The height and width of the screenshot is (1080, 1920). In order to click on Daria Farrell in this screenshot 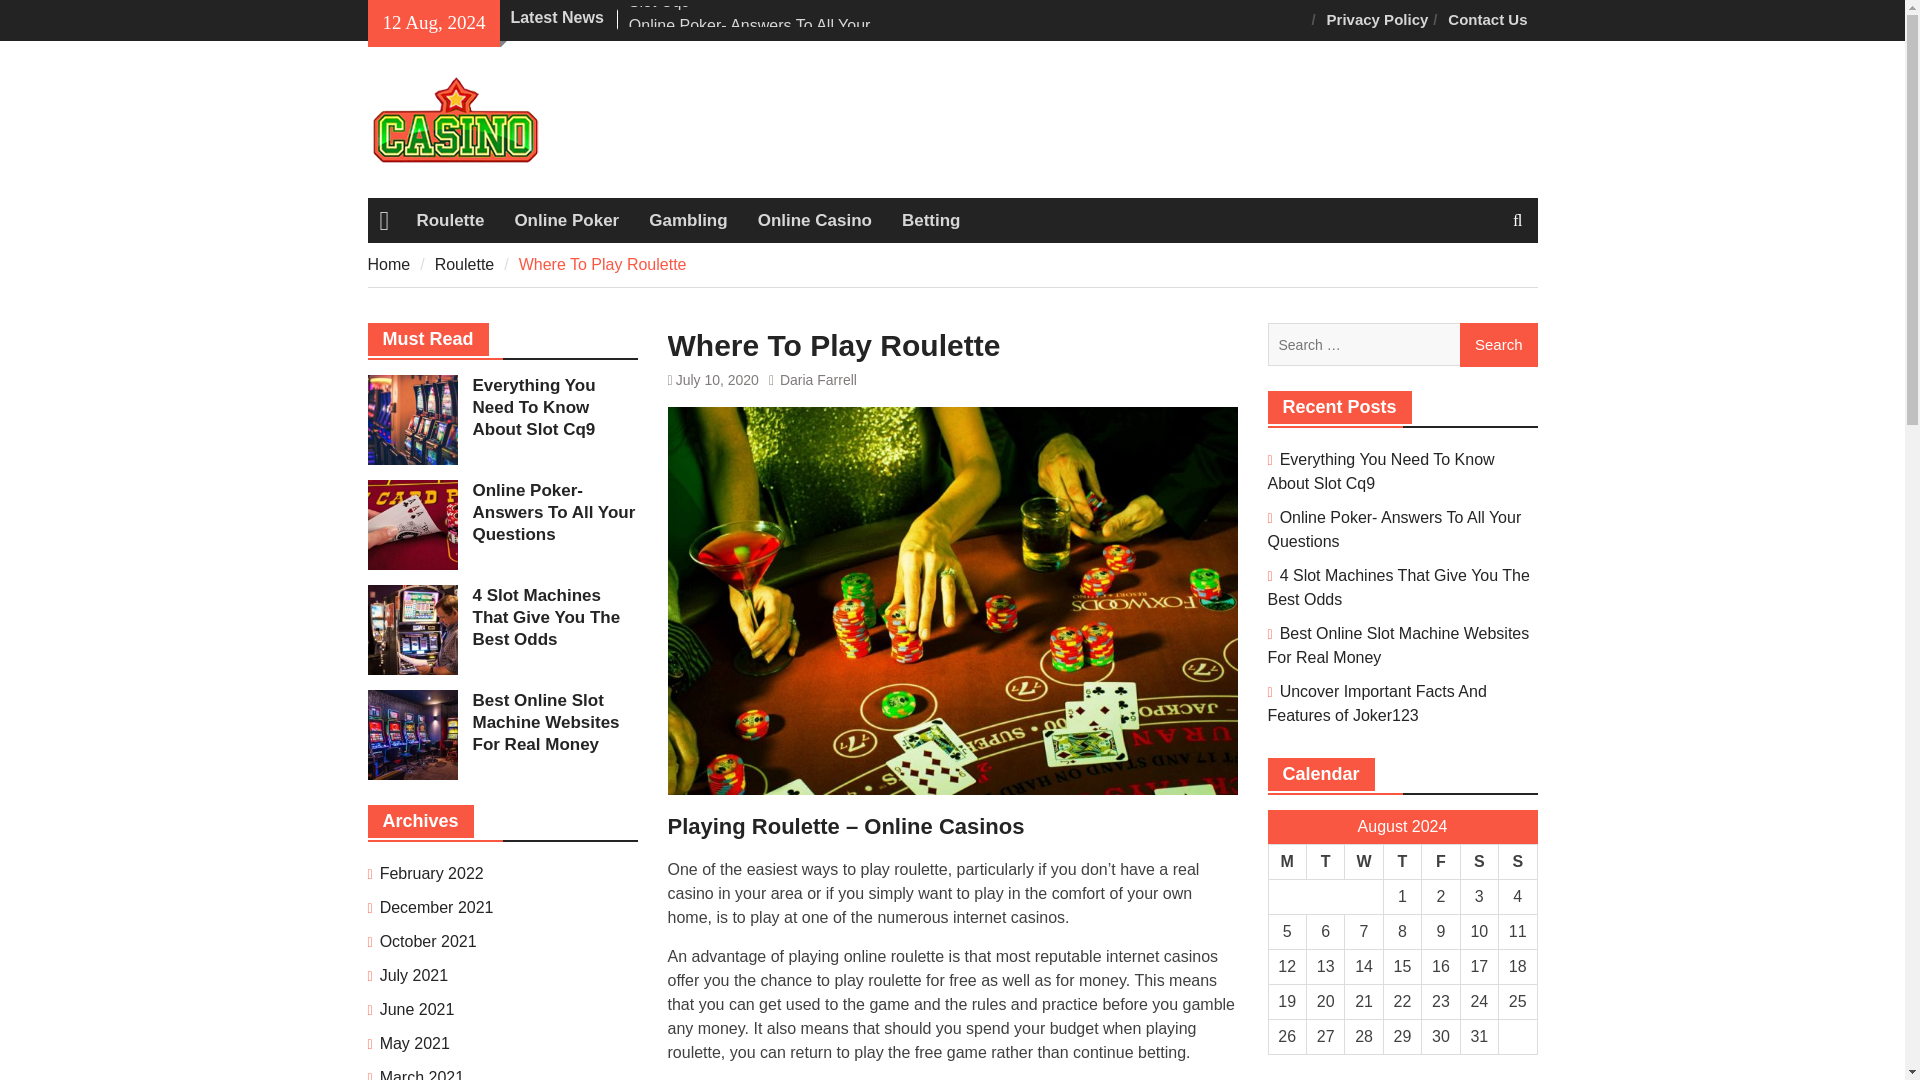, I will do `click(818, 379)`.